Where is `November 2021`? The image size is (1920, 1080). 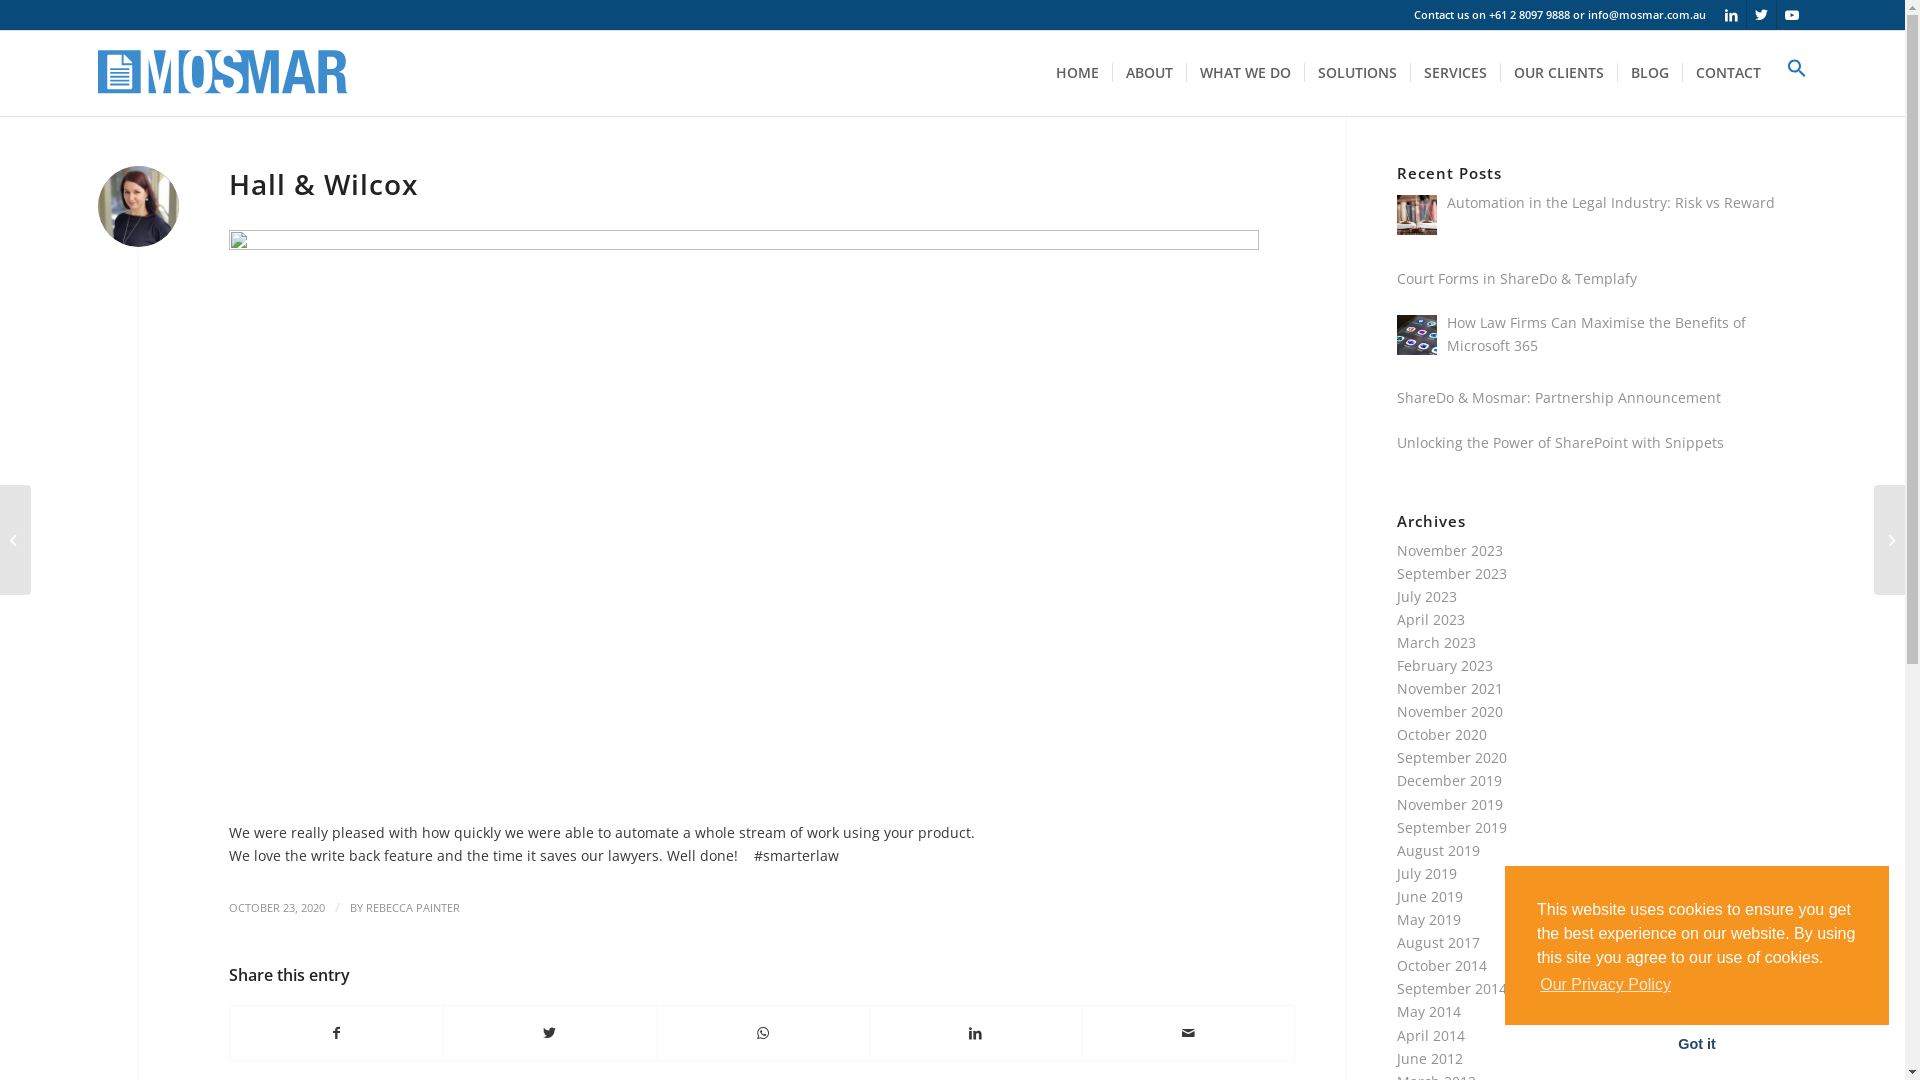 November 2021 is located at coordinates (1450, 688).